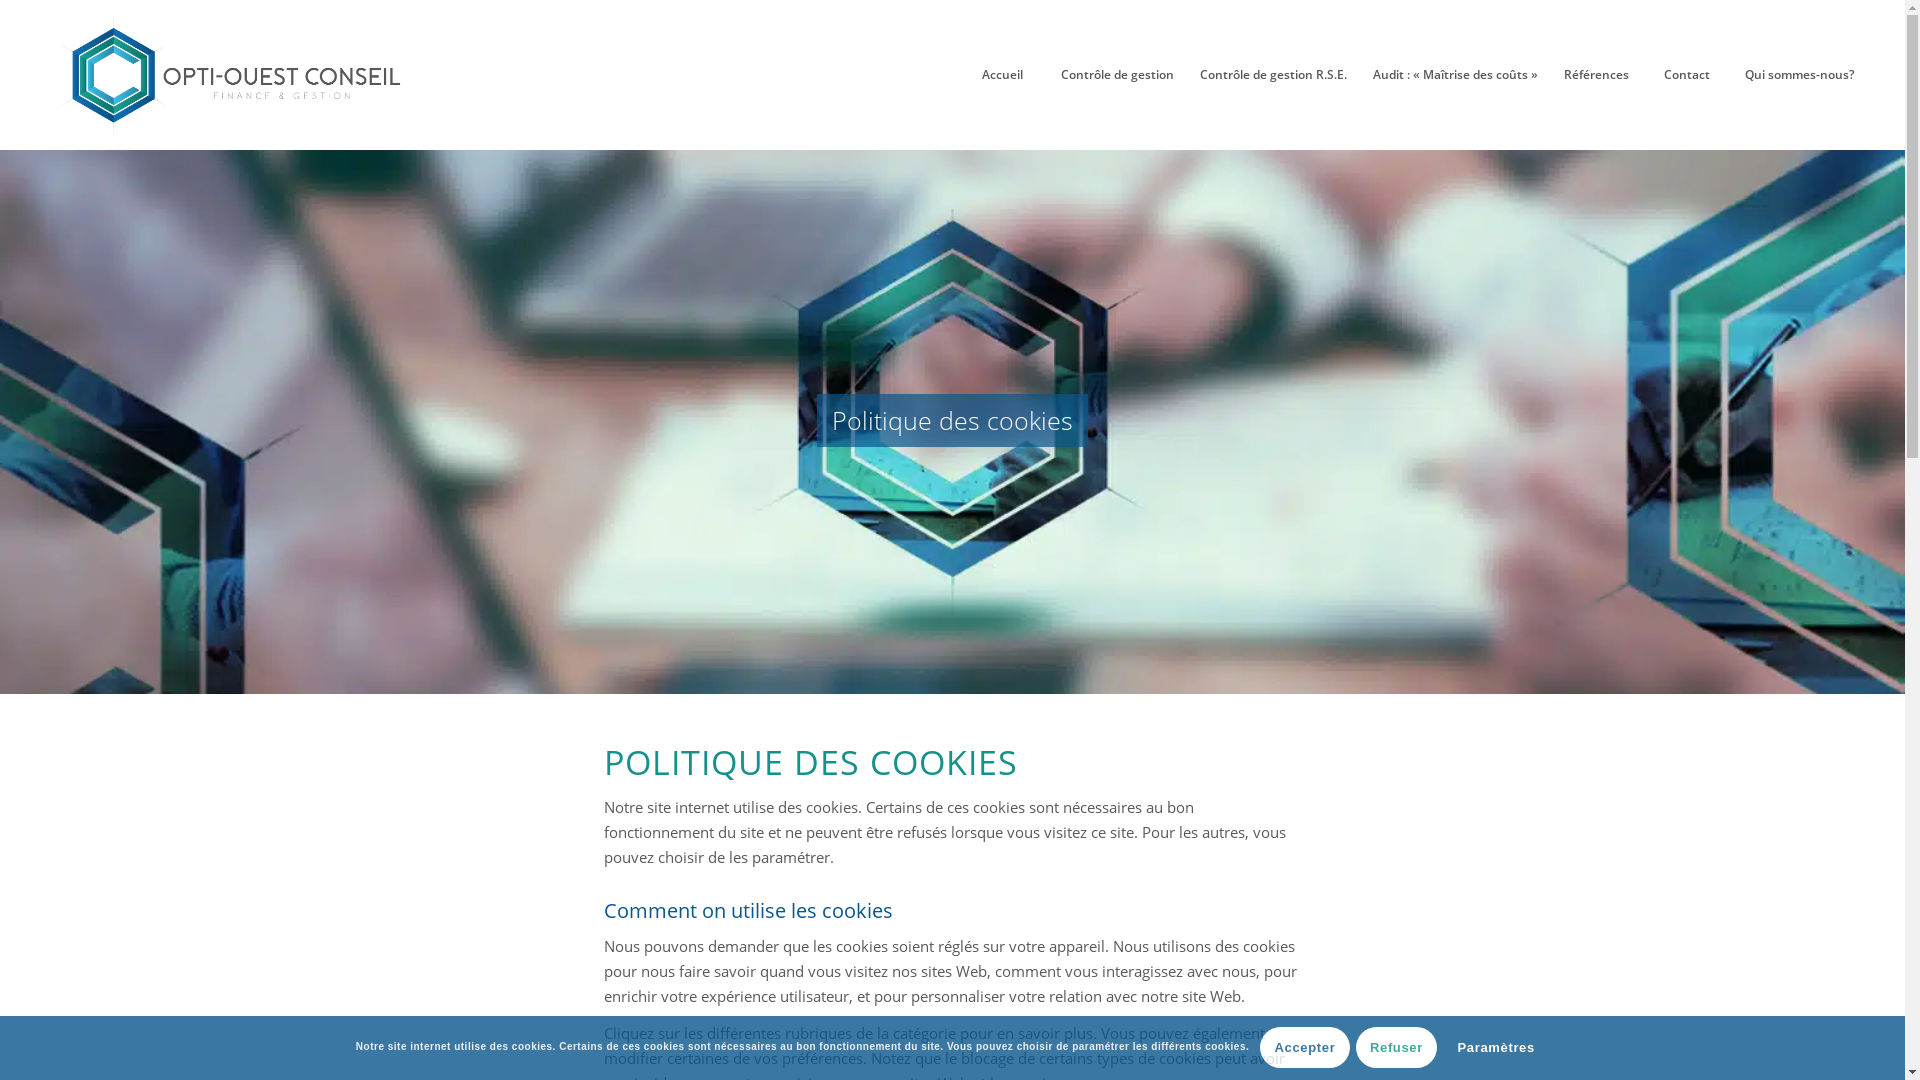  What do you see at coordinates (1304, 1048) in the screenshot?
I see `Accepter` at bounding box center [1304, 1048].